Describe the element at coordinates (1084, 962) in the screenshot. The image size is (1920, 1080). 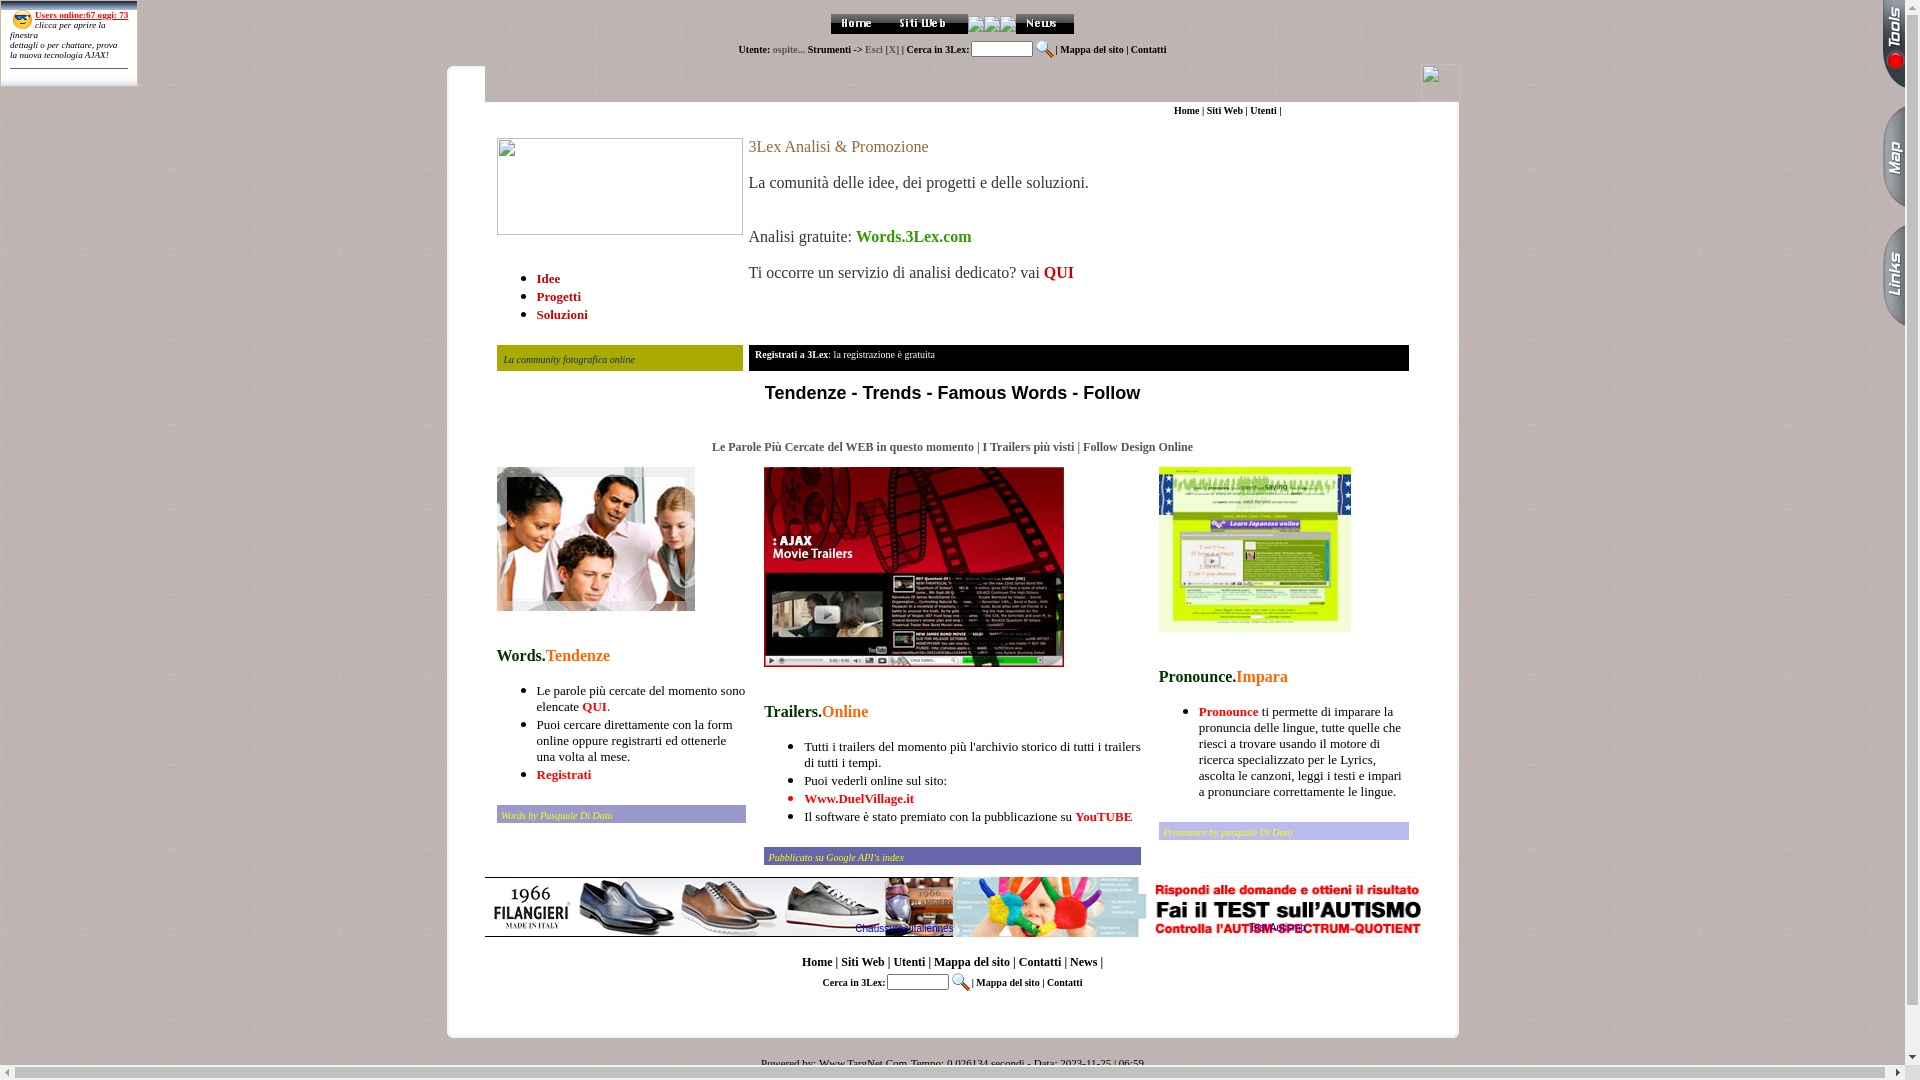
I see `News` at that location.